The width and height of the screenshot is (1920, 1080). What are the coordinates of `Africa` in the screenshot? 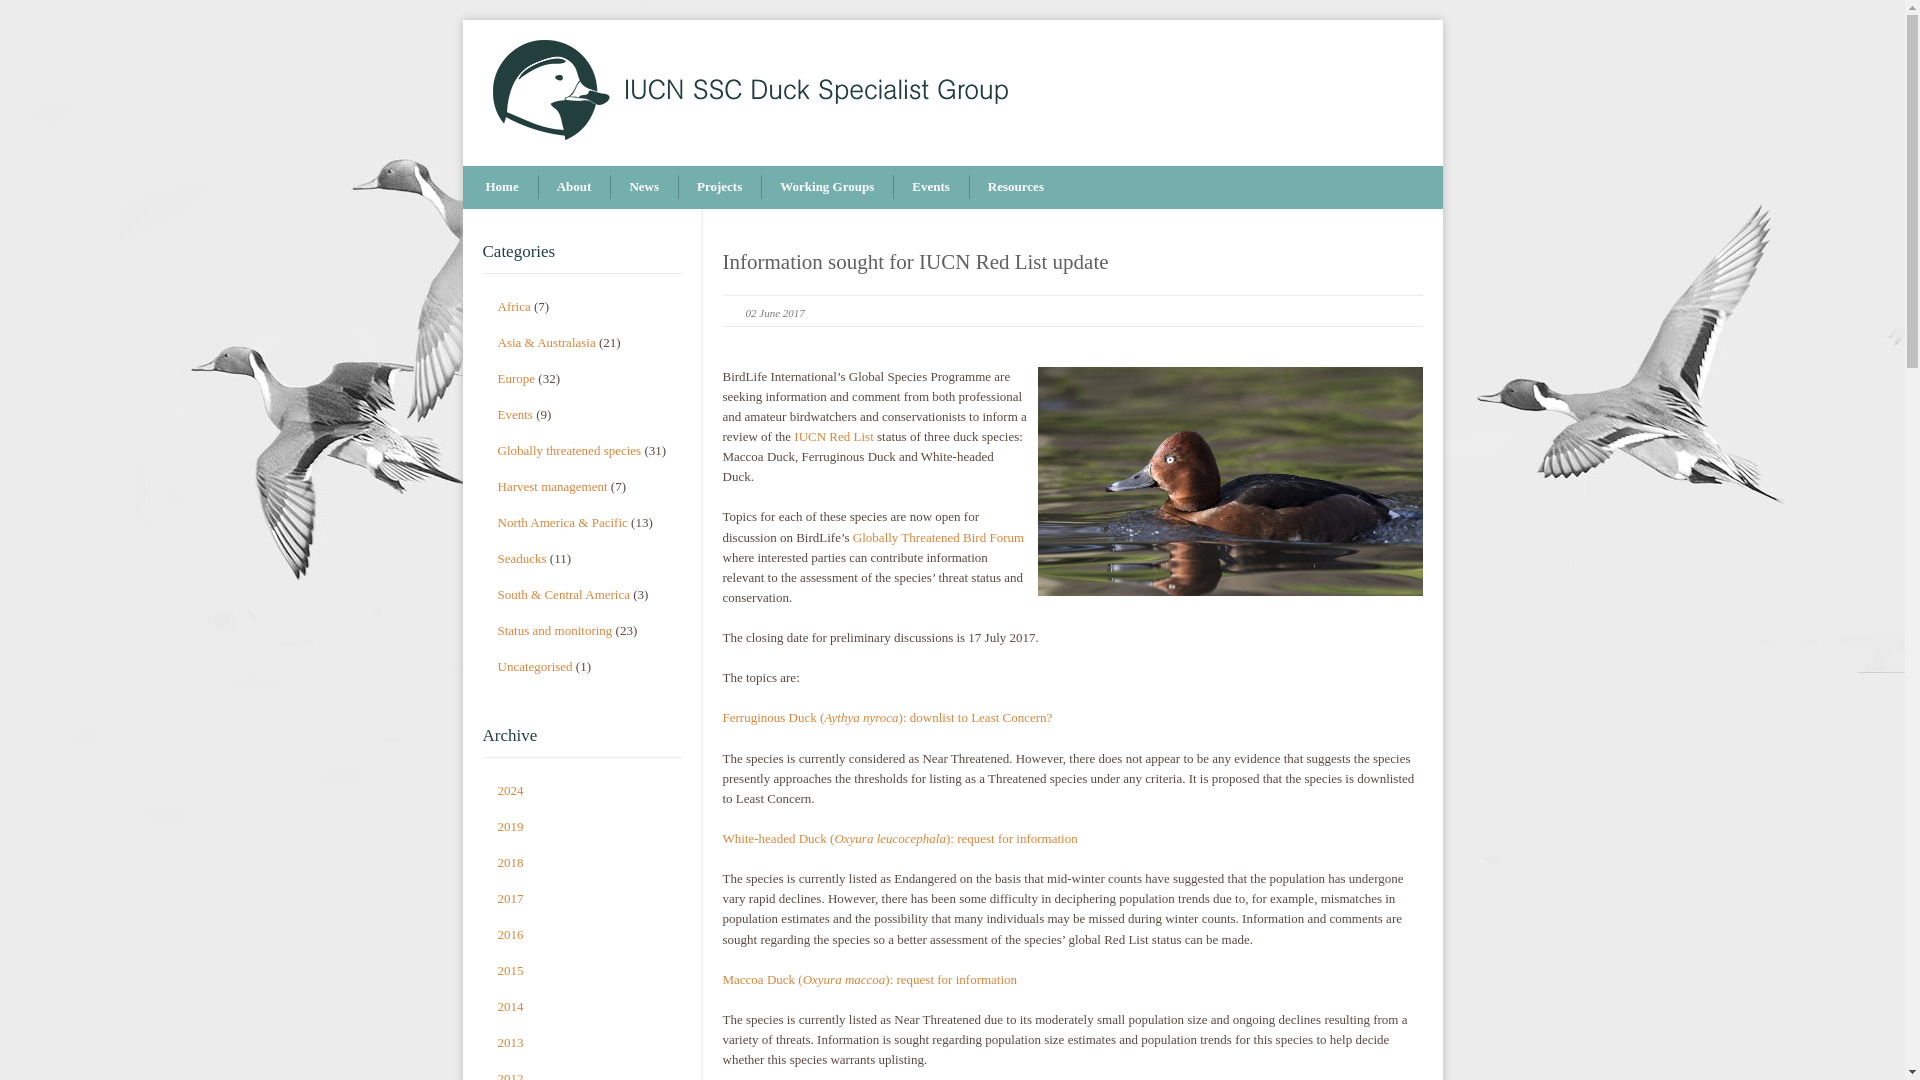 It's located at (514, 306).